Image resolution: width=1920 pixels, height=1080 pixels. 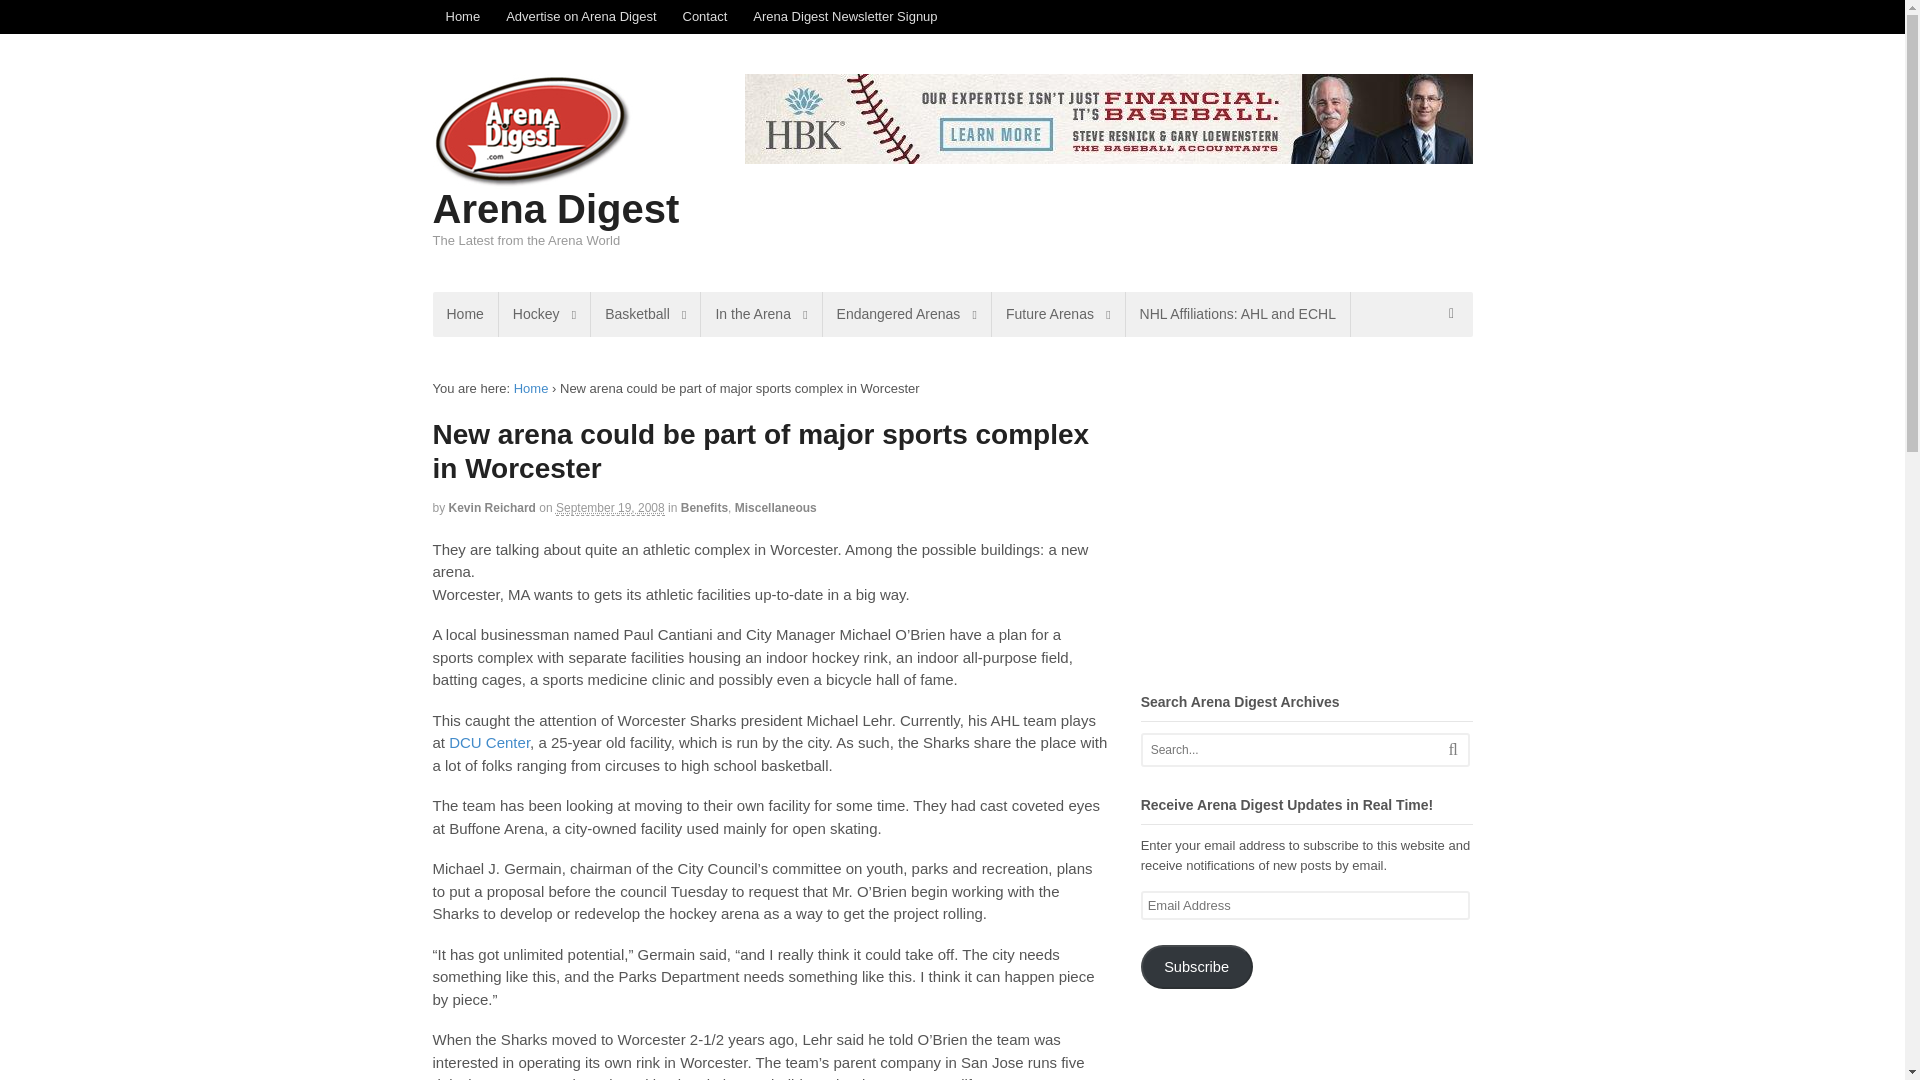 I want to click on View all items in Benefits, so click(x=704, y=508).